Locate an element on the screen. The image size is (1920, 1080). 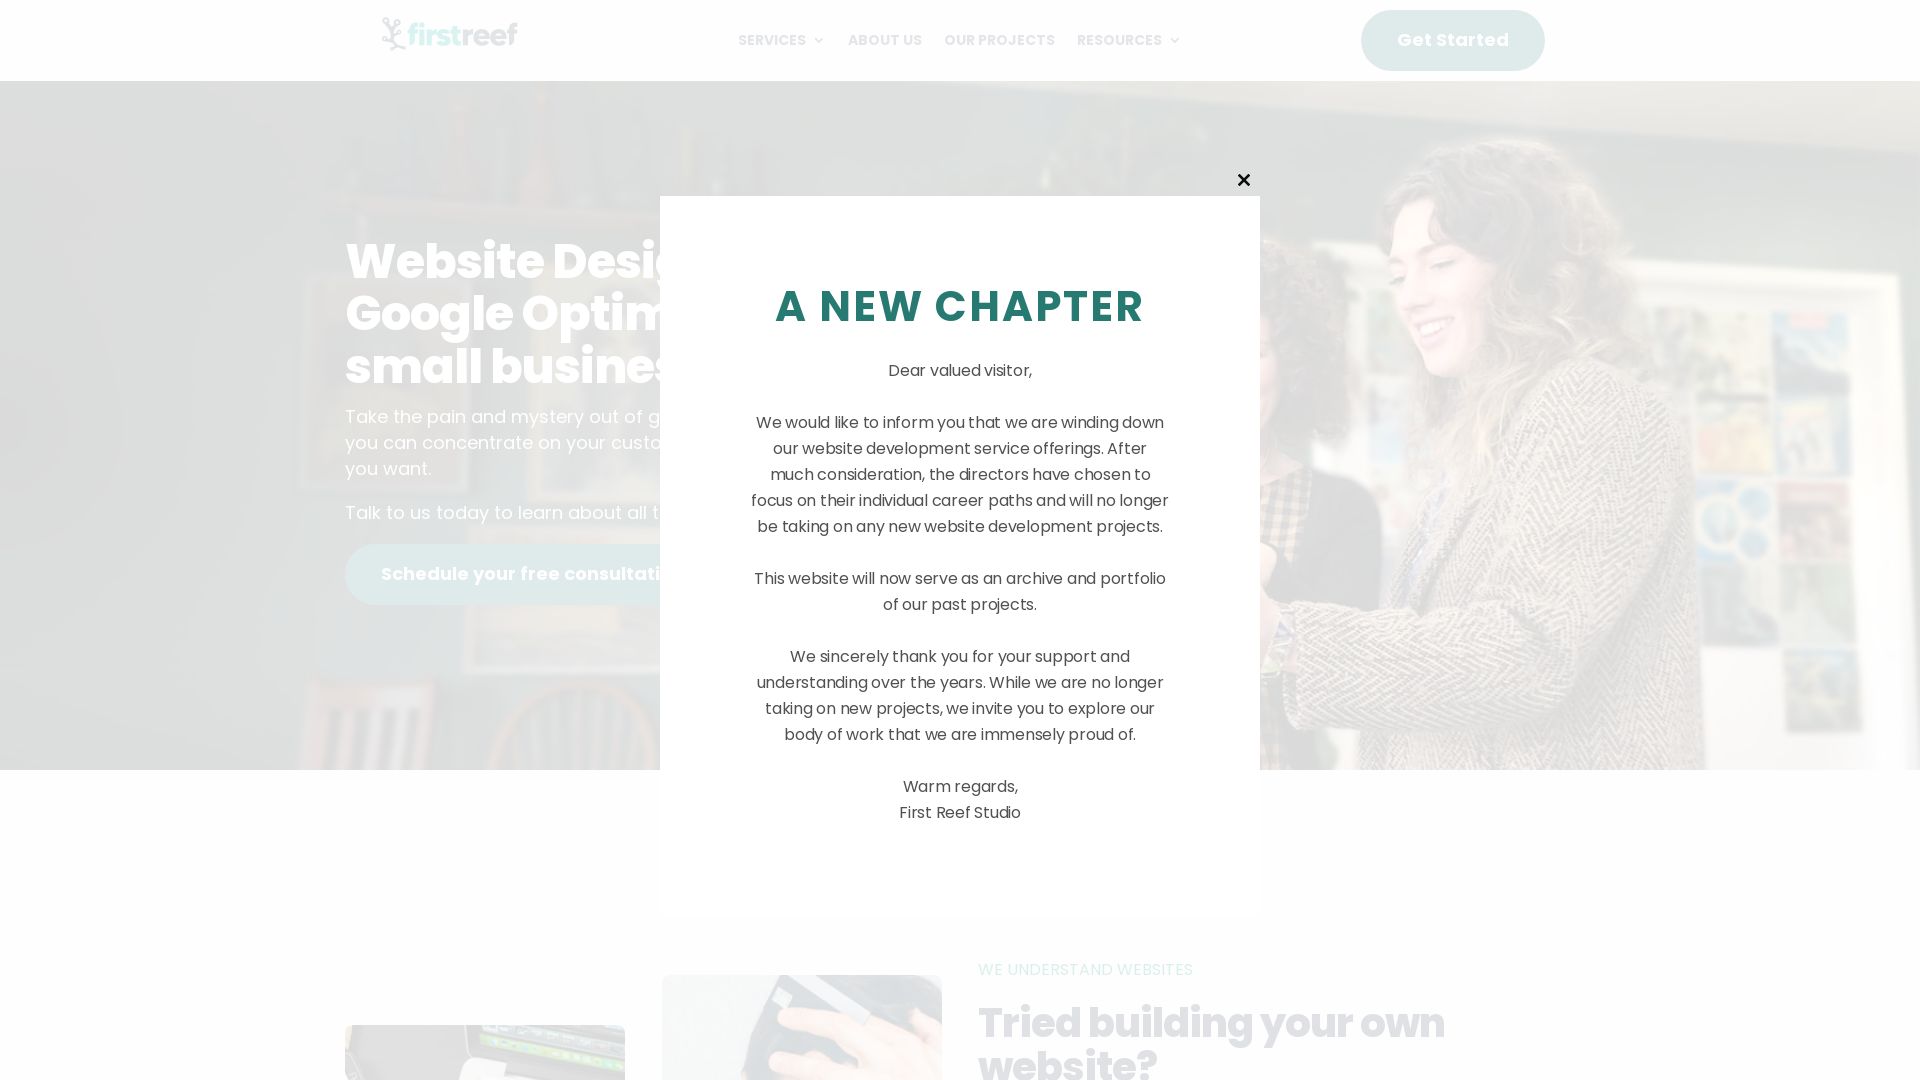
RESOURCES is located at coordinates (1130, 44).